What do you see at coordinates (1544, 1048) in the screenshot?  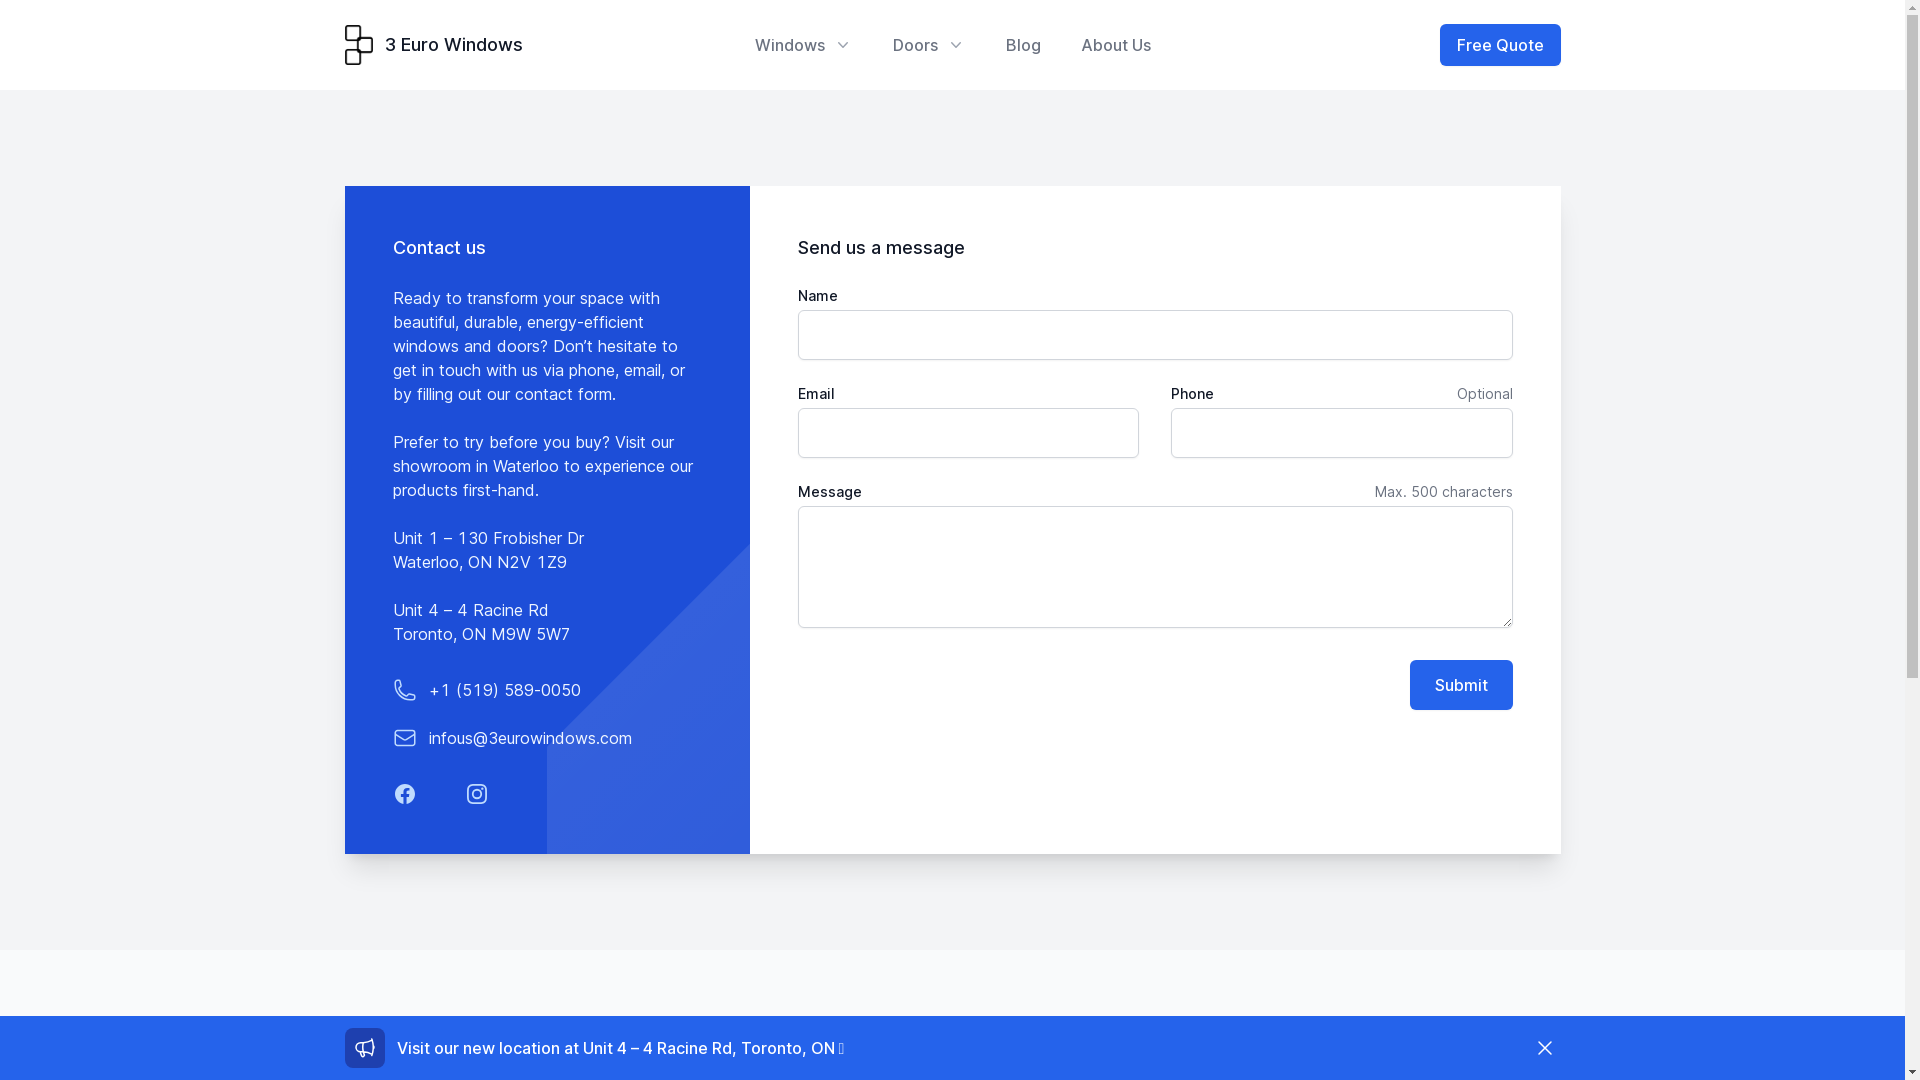 I see `Dismiss` at bounding box center [1544, 1048].